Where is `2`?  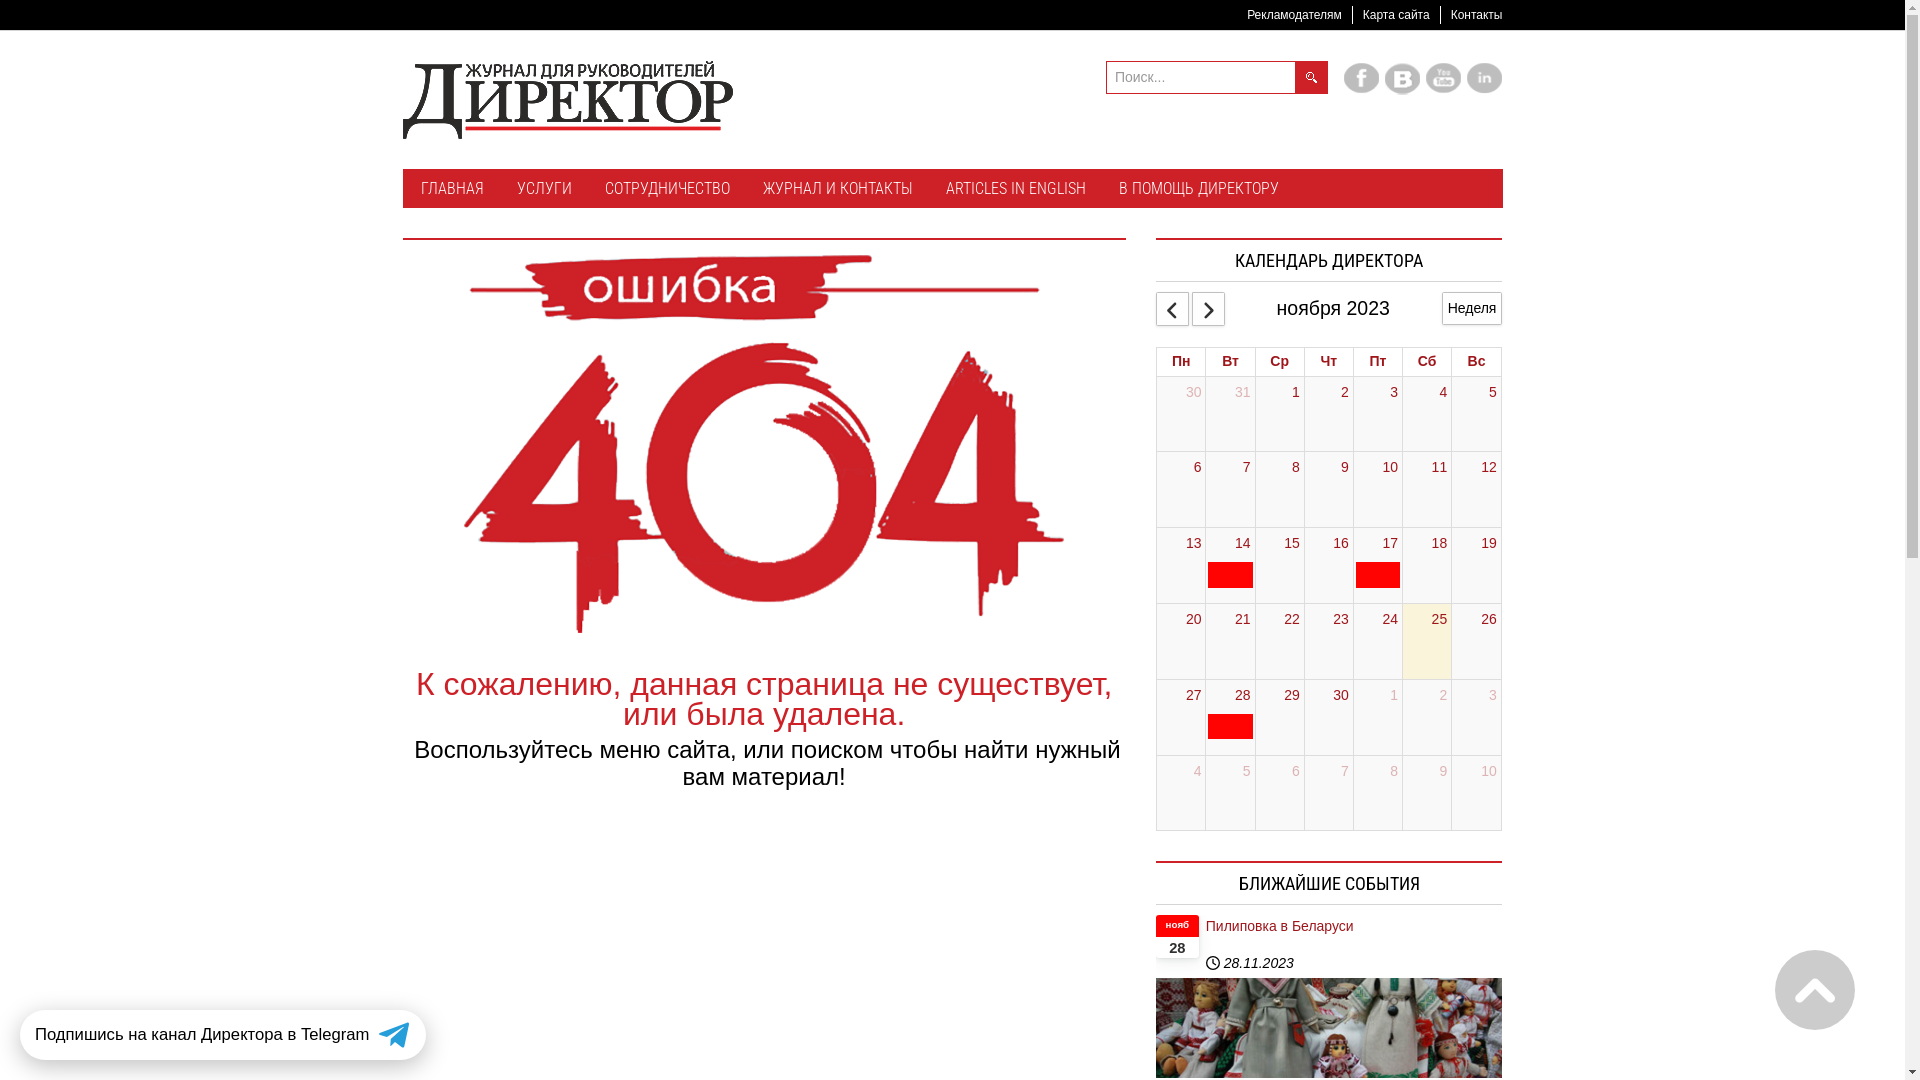 2 is located at coordinates (1345, 393).